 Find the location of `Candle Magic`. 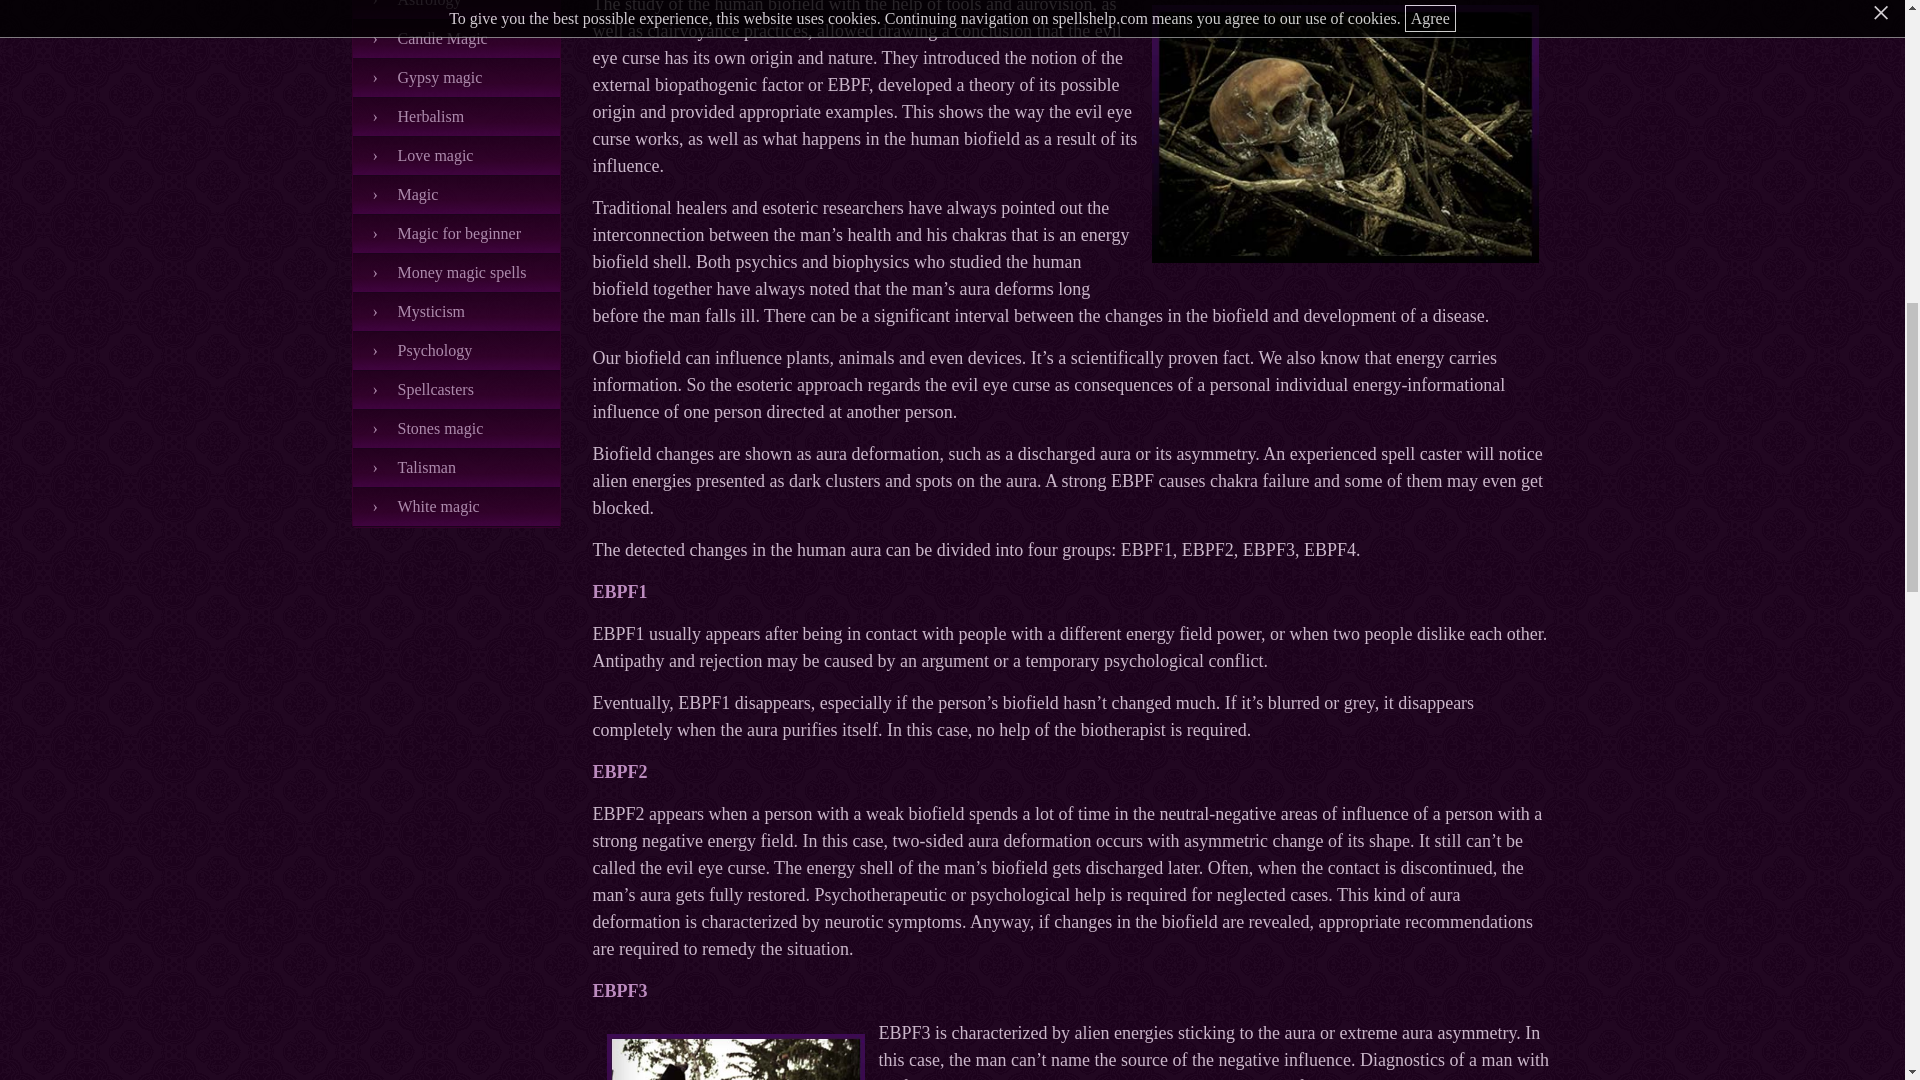

Candle Magic is located at coordinates (456, 40).